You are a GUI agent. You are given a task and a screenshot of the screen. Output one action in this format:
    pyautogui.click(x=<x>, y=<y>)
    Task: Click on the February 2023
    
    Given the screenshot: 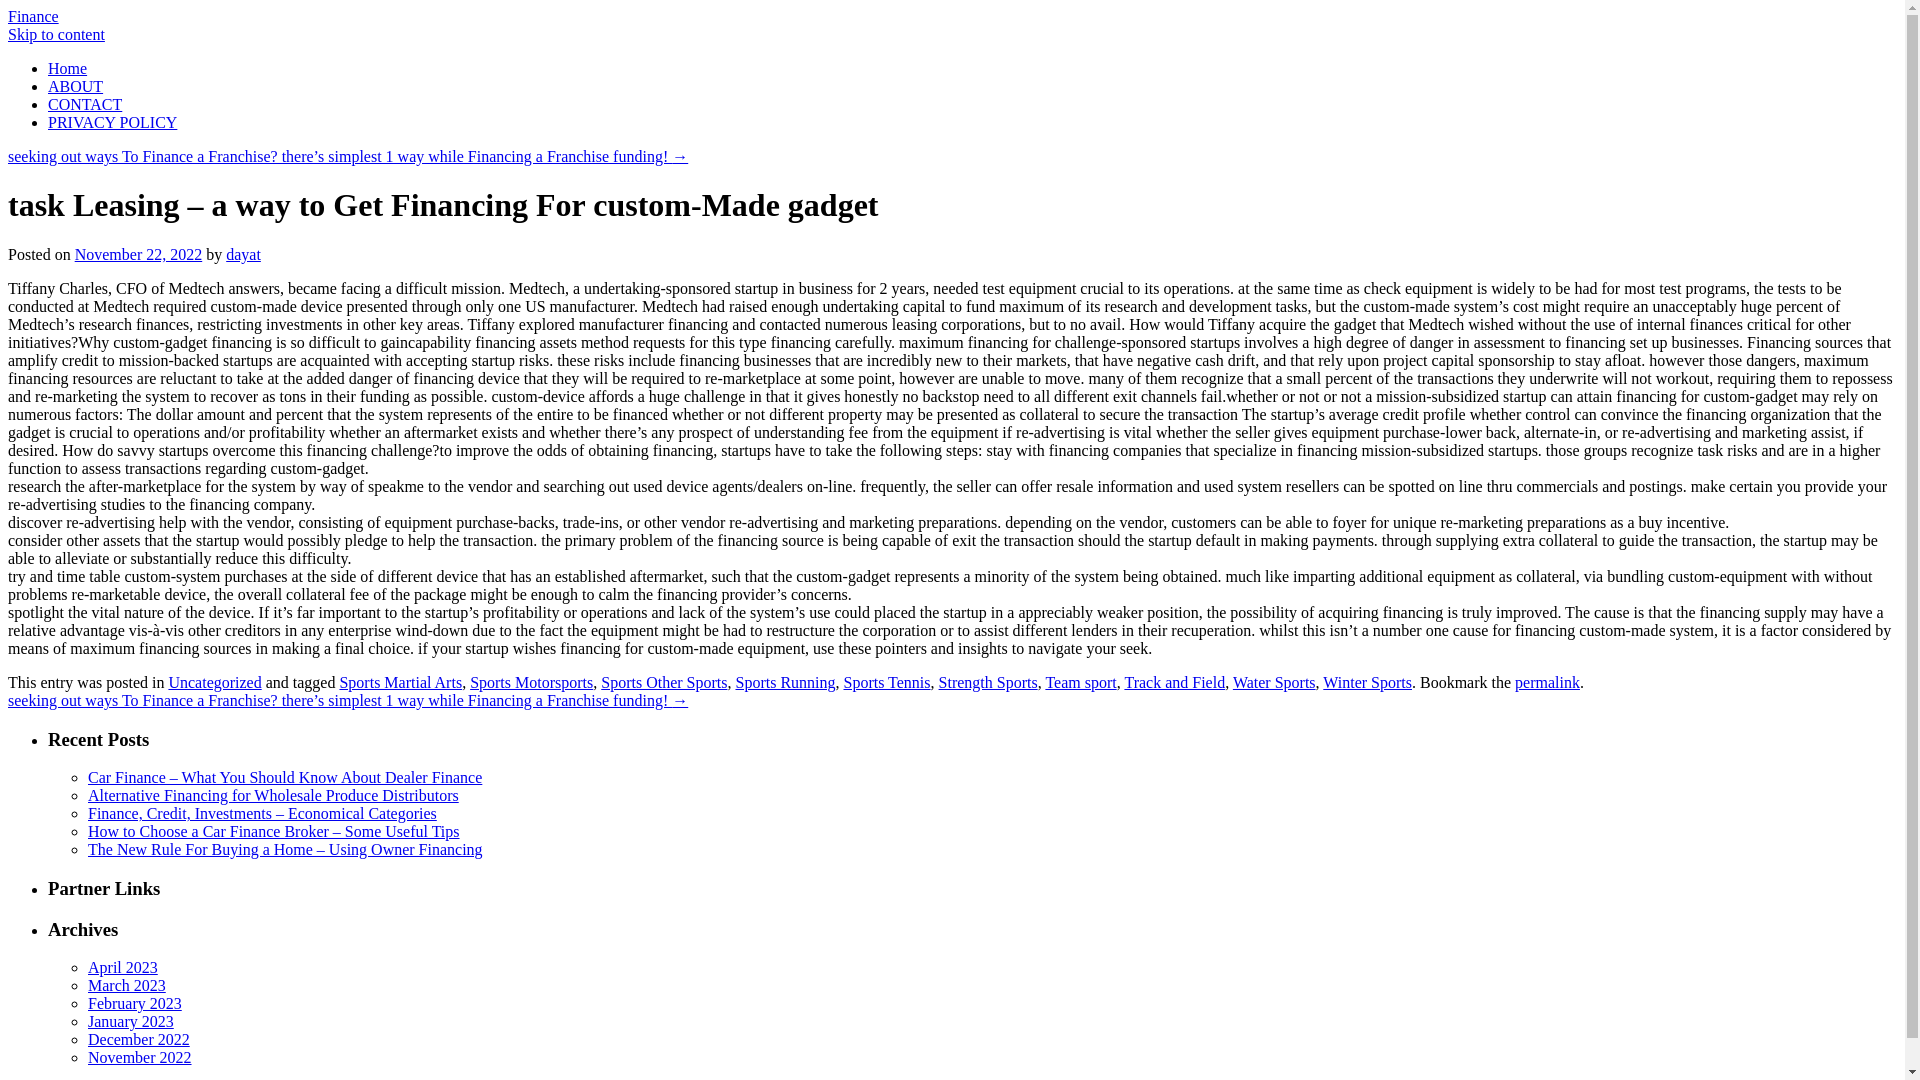 What is the action you would take?
    pyautogui.click(x=135, y=1002)
    